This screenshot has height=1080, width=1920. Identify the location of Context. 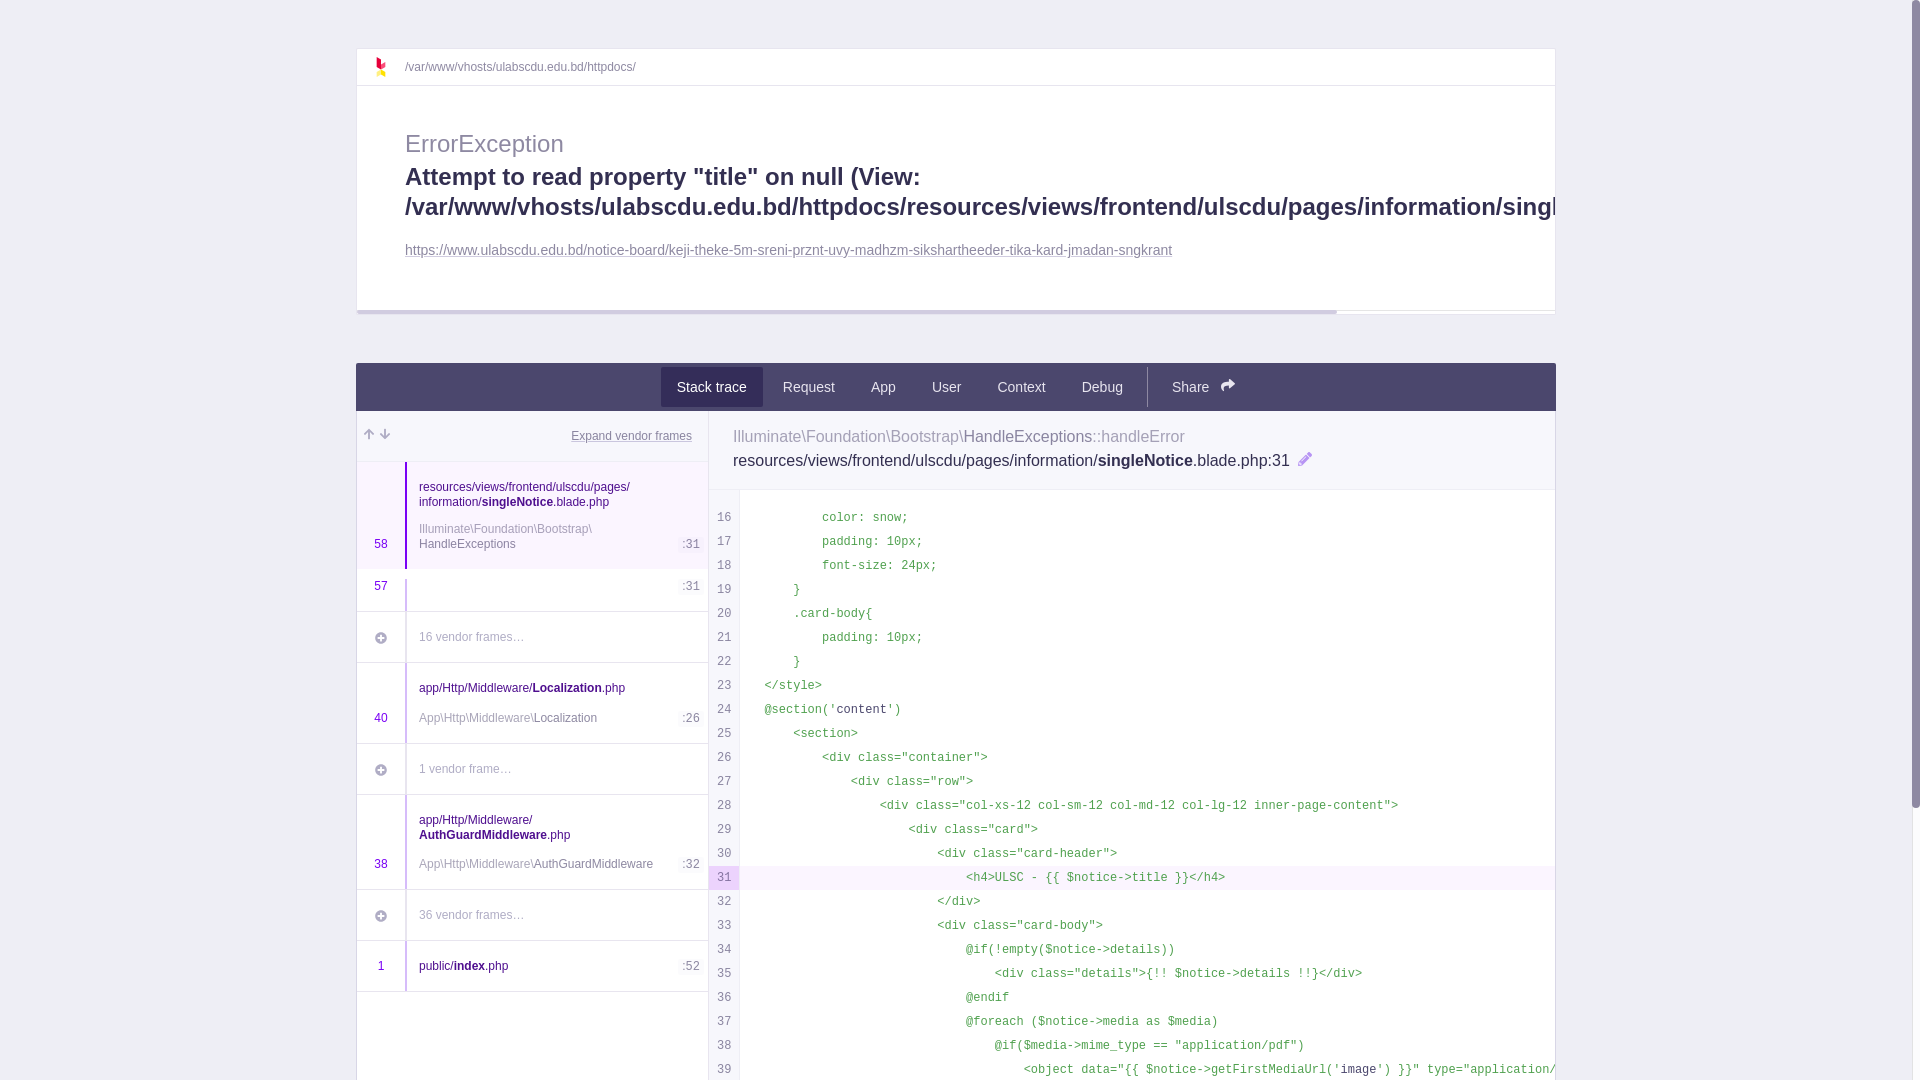
(1021, 387).